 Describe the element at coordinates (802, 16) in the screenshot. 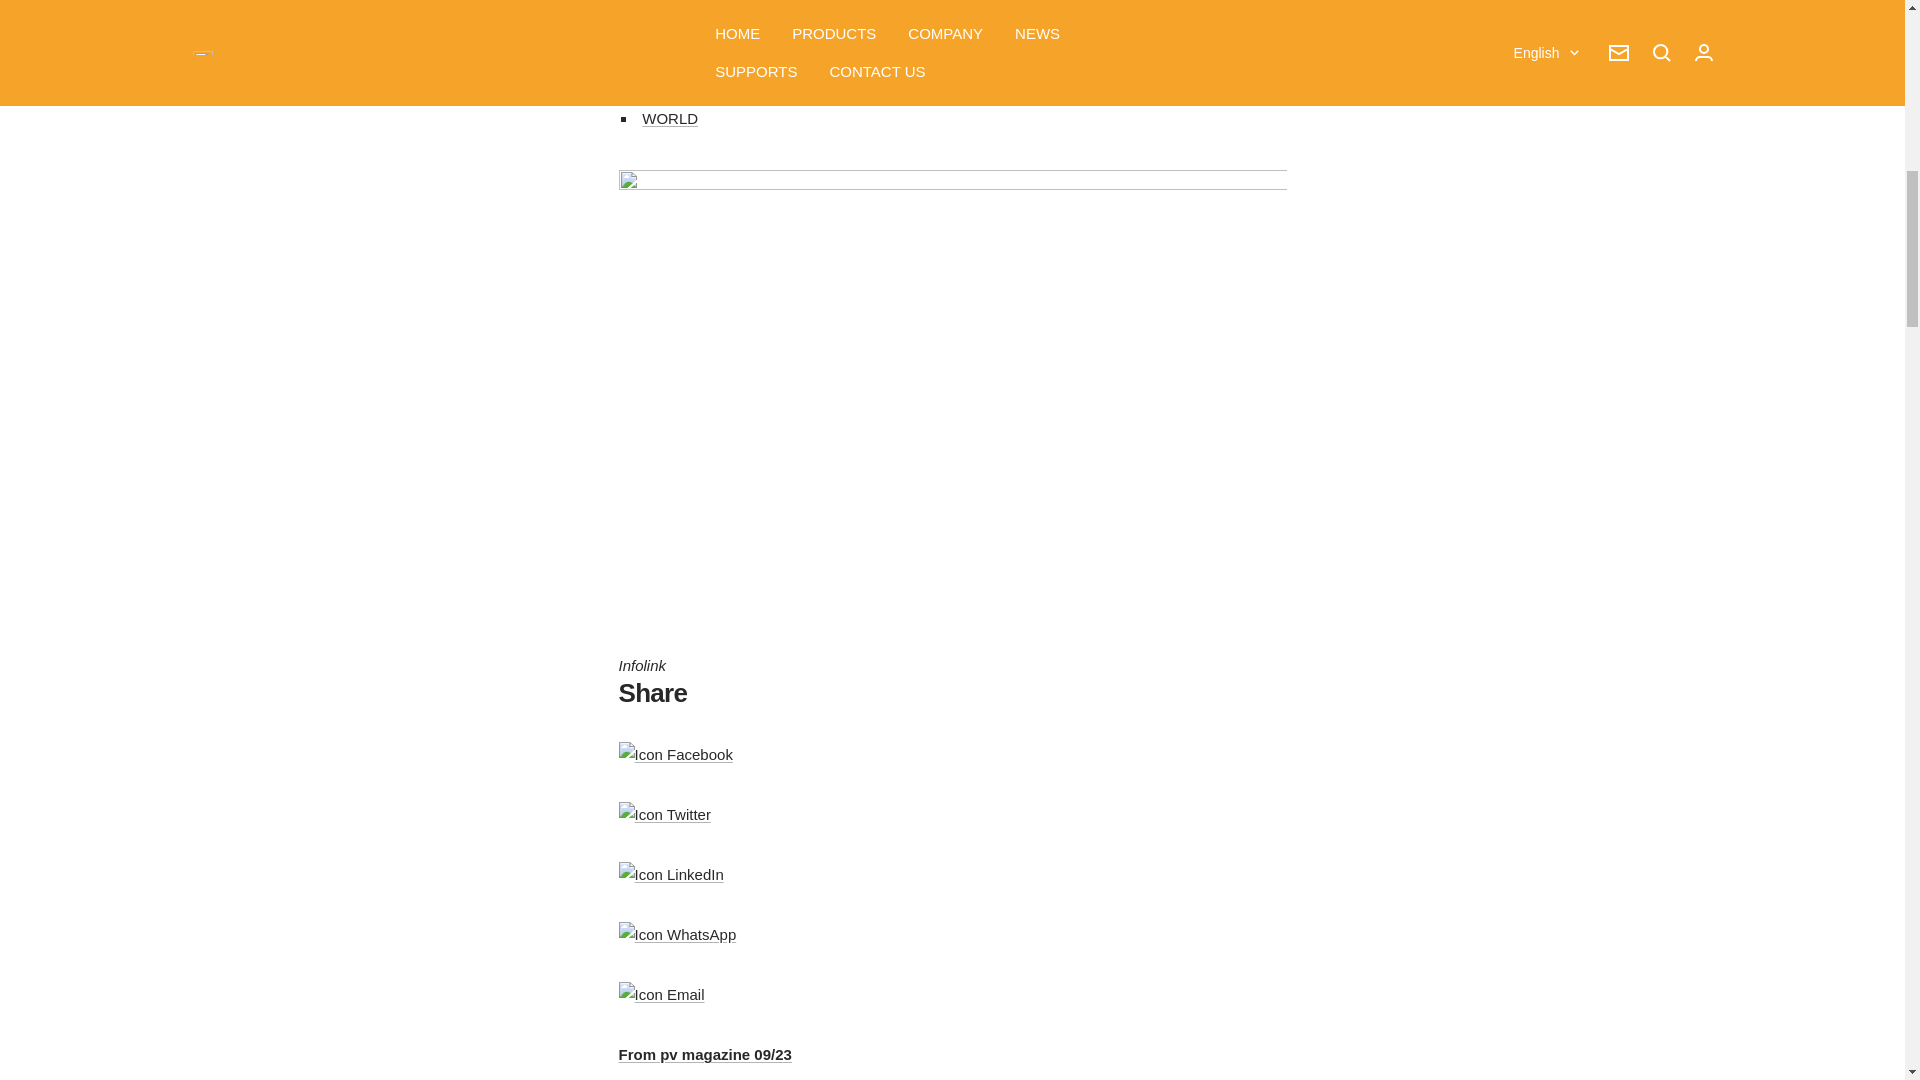

I see `Posts by pv magazine` at that location.